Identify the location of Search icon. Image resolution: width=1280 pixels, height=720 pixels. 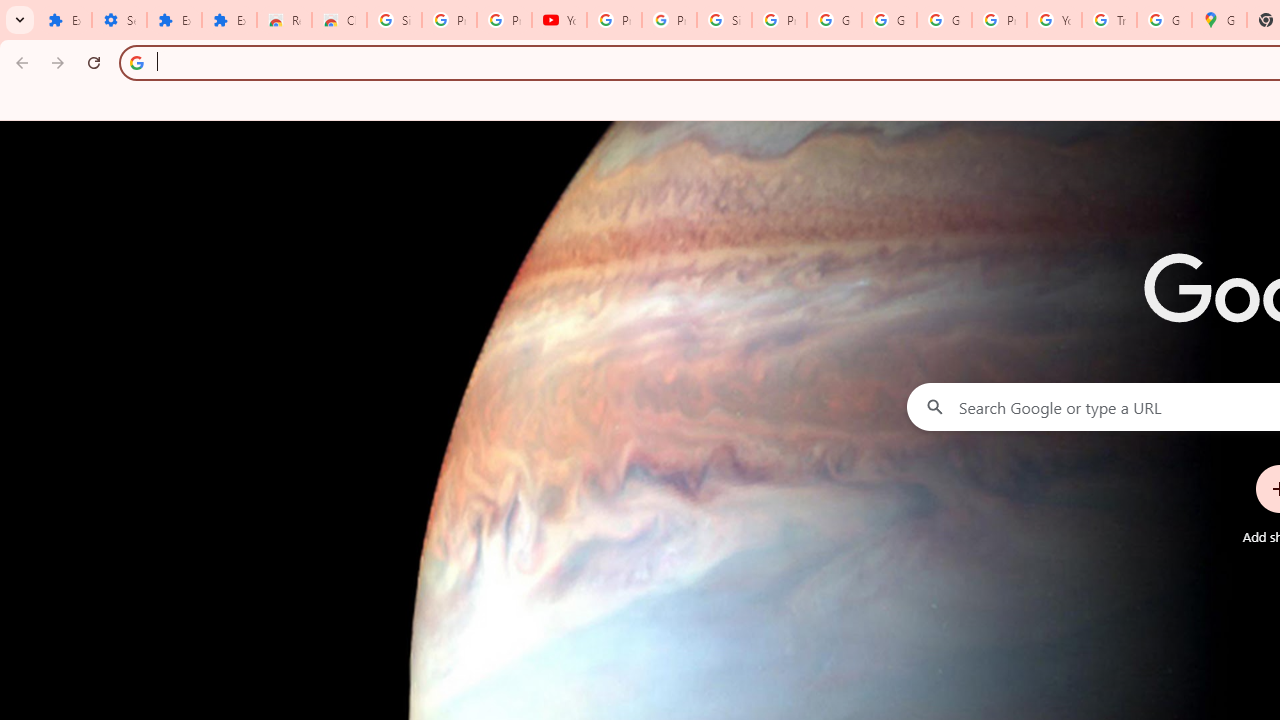
(136, 62).